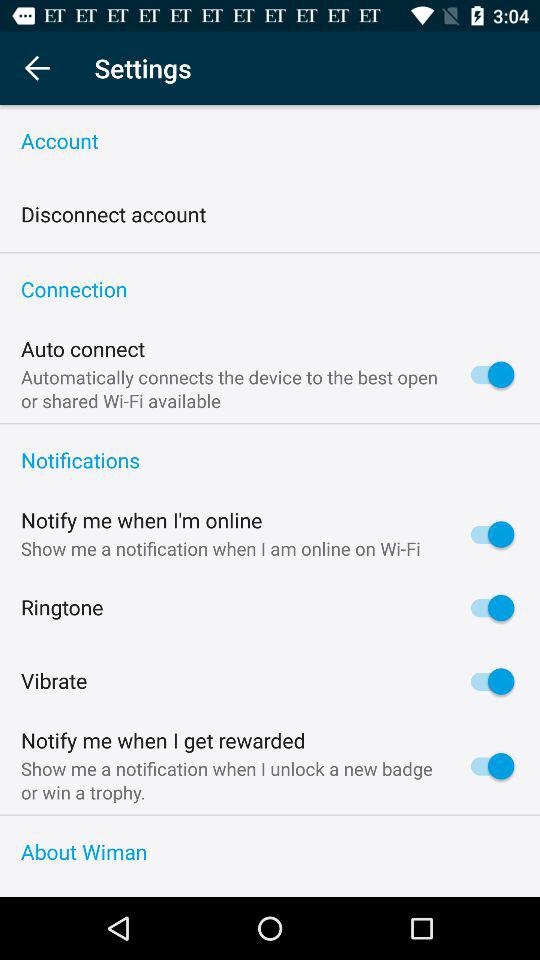 This screenshot has height=960, width=540. Describe the element at coordinates (36, 68) in the screenshot. I see `click item next to settings` at that location.